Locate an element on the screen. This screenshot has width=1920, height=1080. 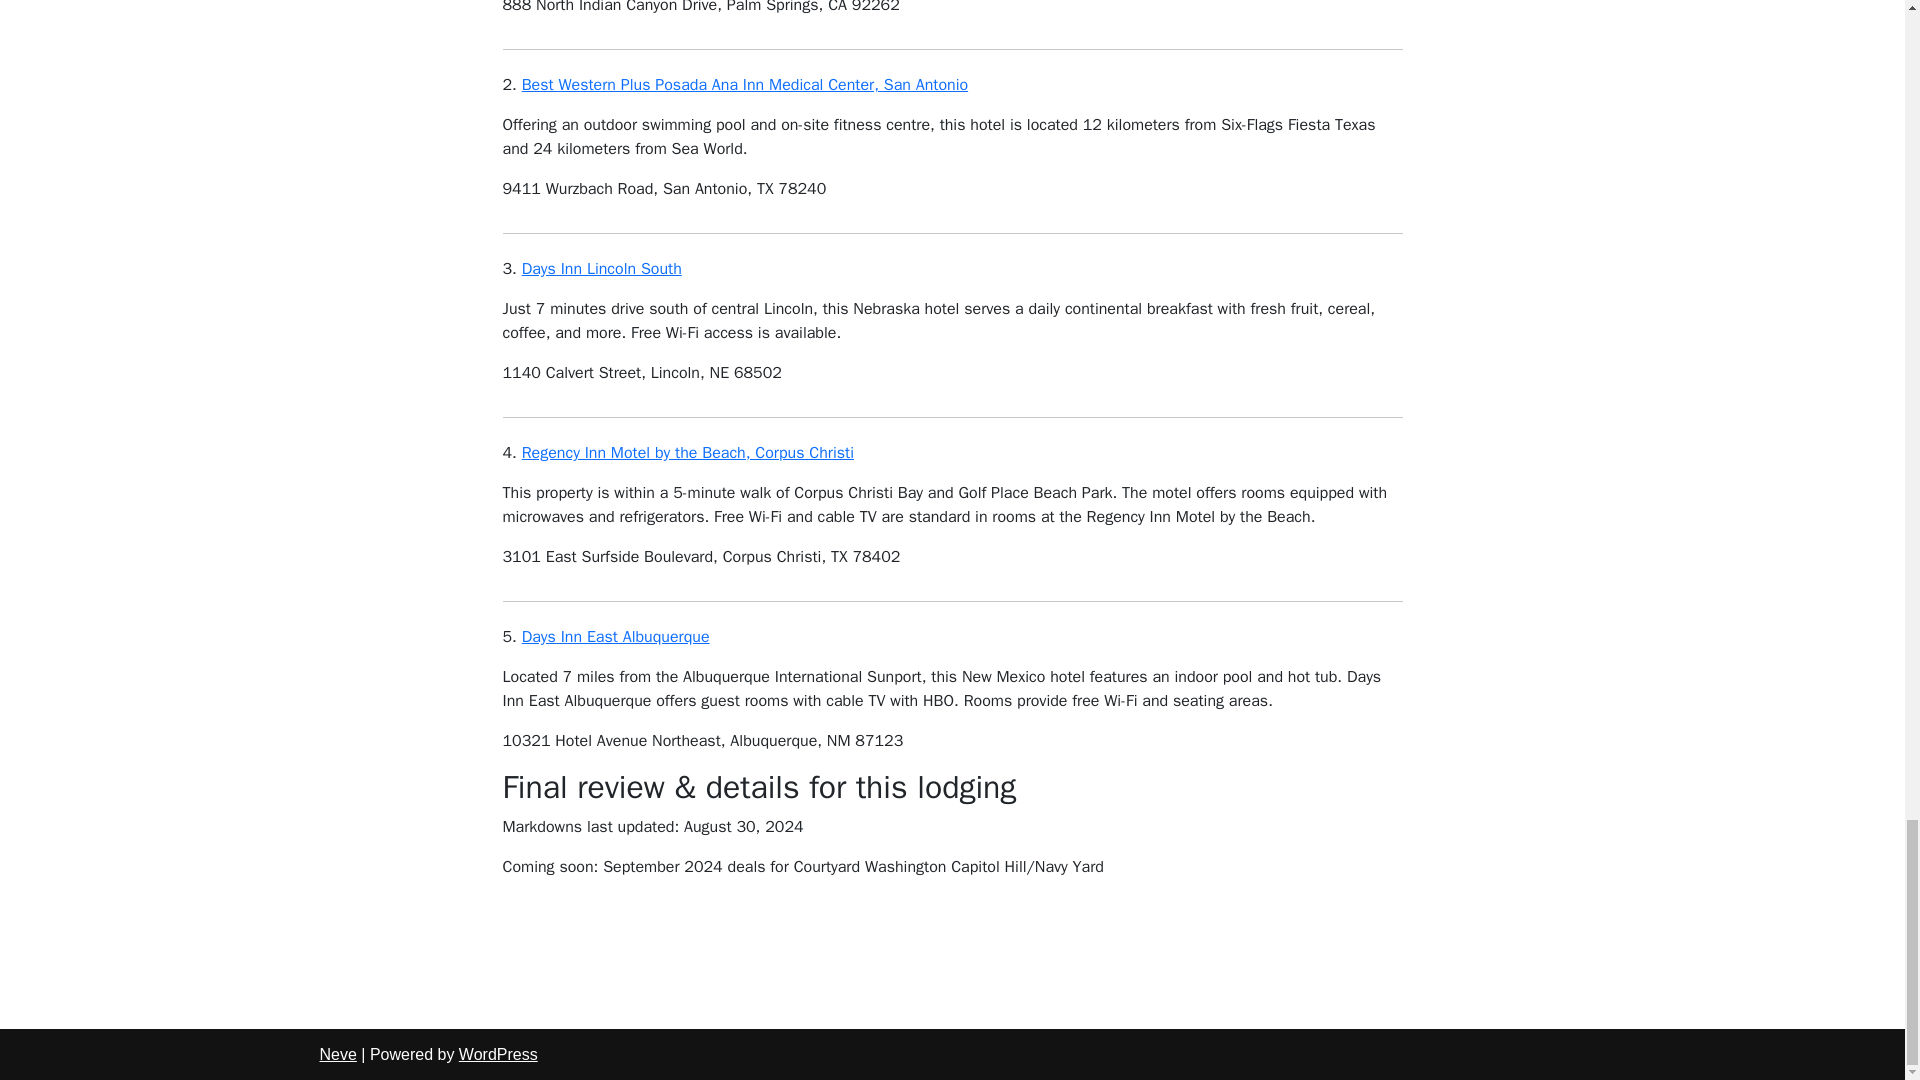
Regency Inn Motel by the Beach, Corpus Christi is located at coordinates (688, 452).